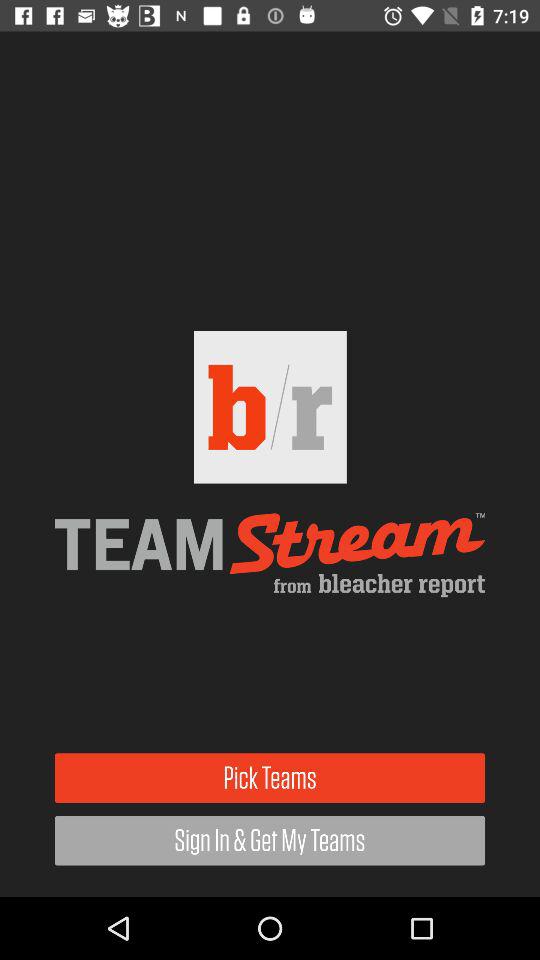 This screenshot has height=960, width=540. I want to click on flip until pick teams item, so click(270, 778).